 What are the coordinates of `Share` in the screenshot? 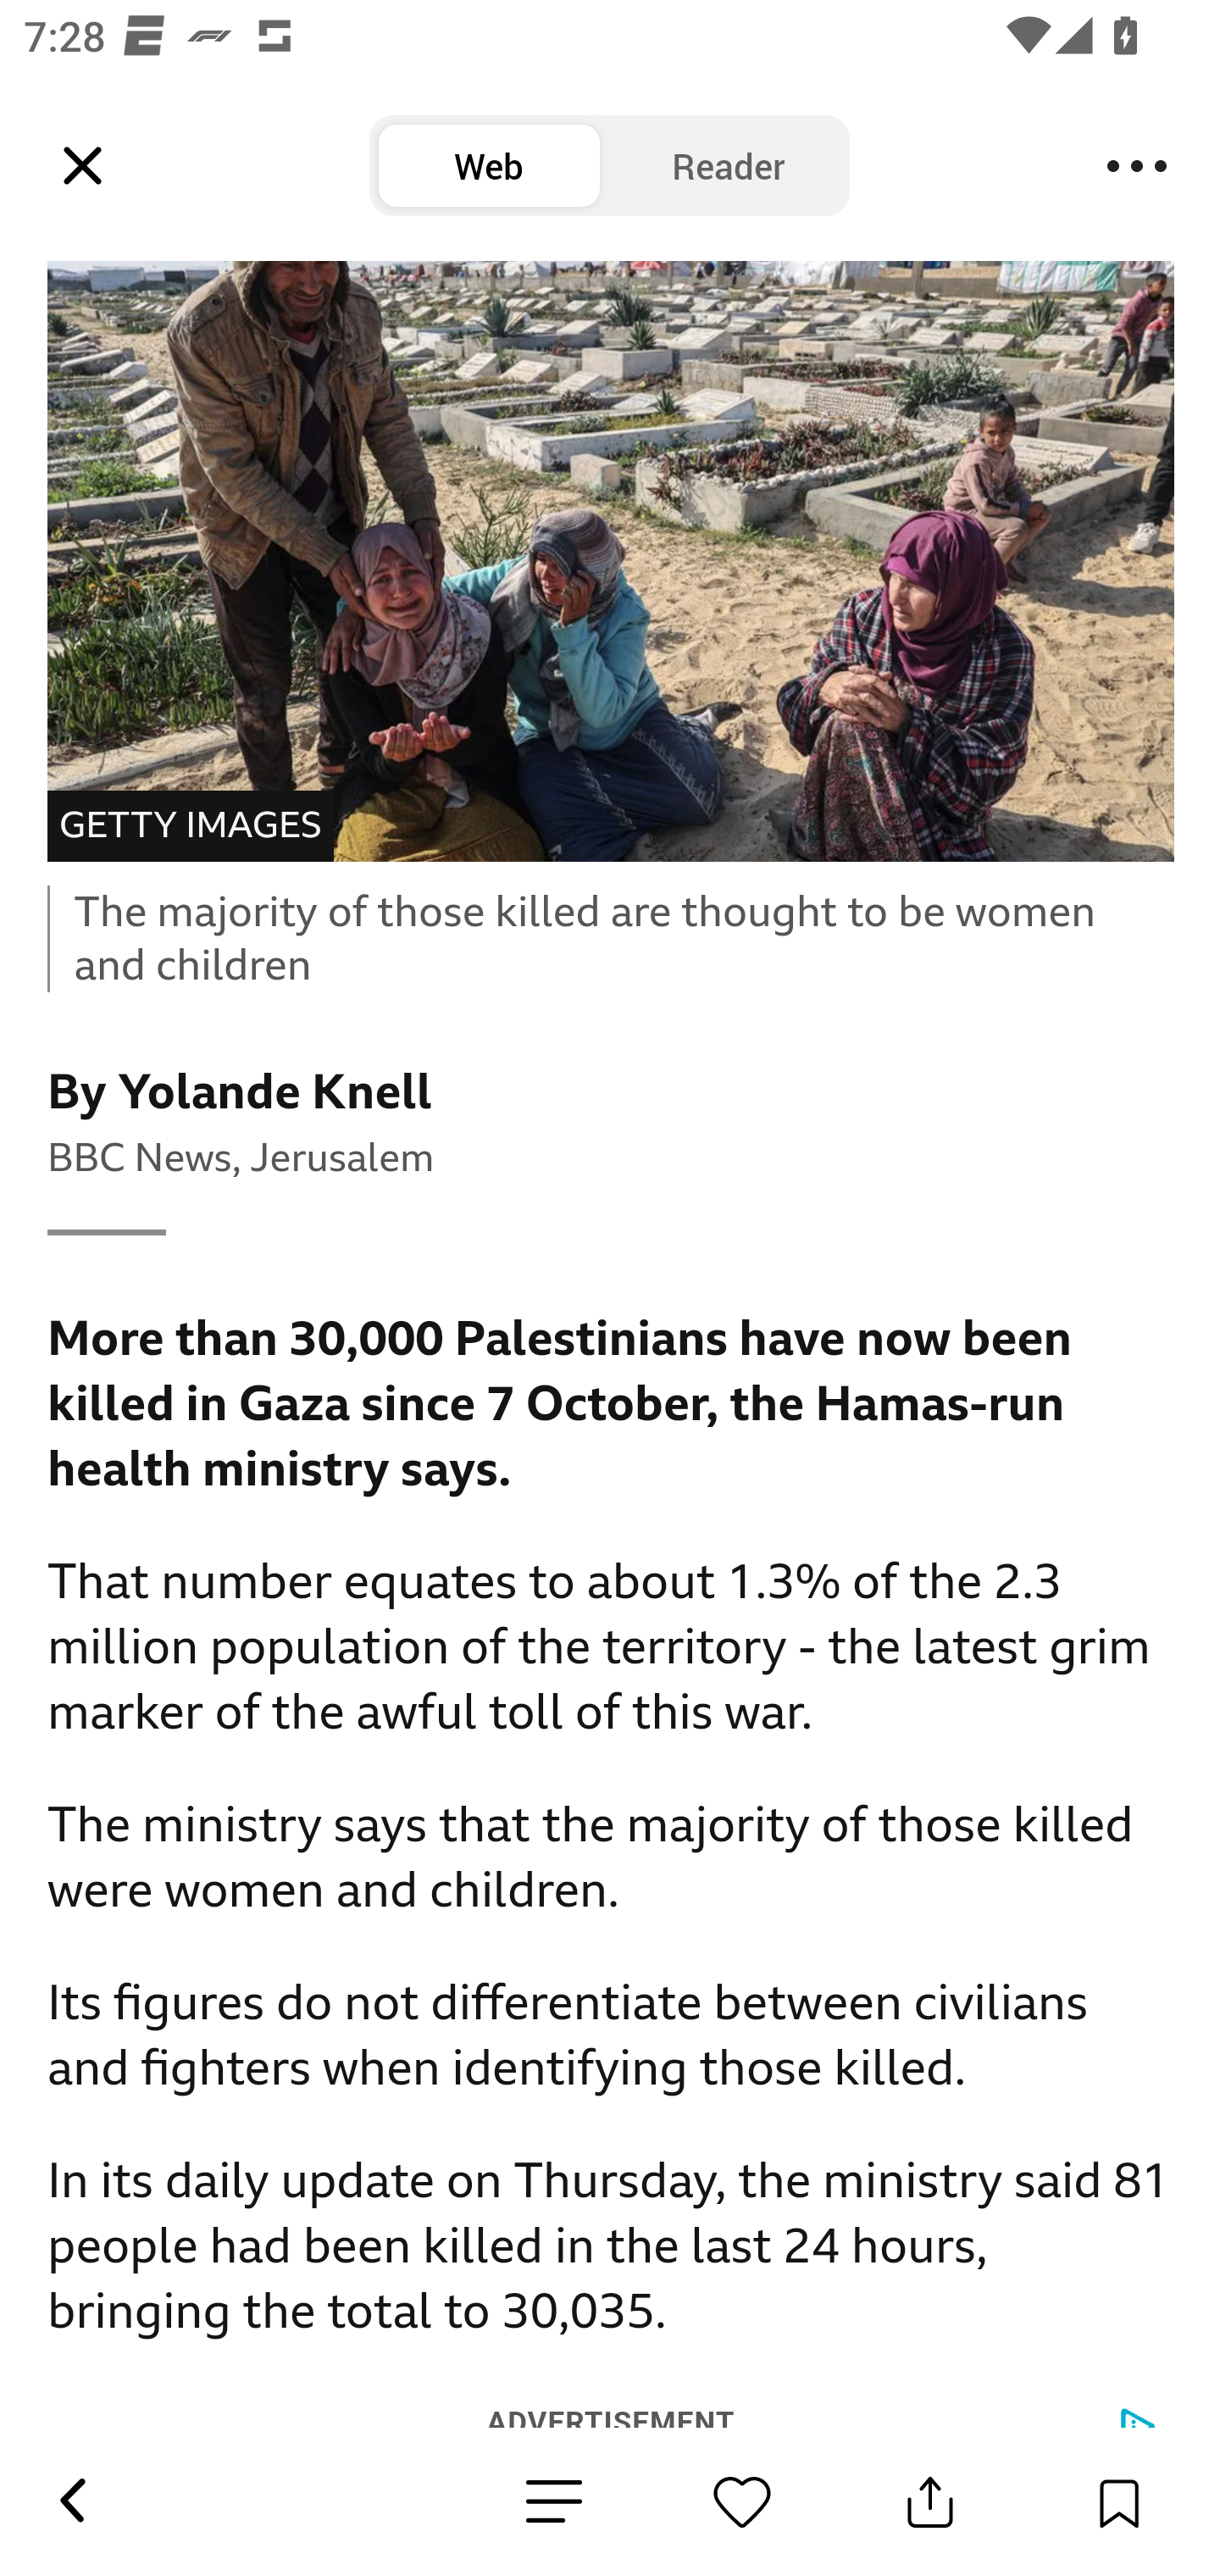 It's located at (114, 56).